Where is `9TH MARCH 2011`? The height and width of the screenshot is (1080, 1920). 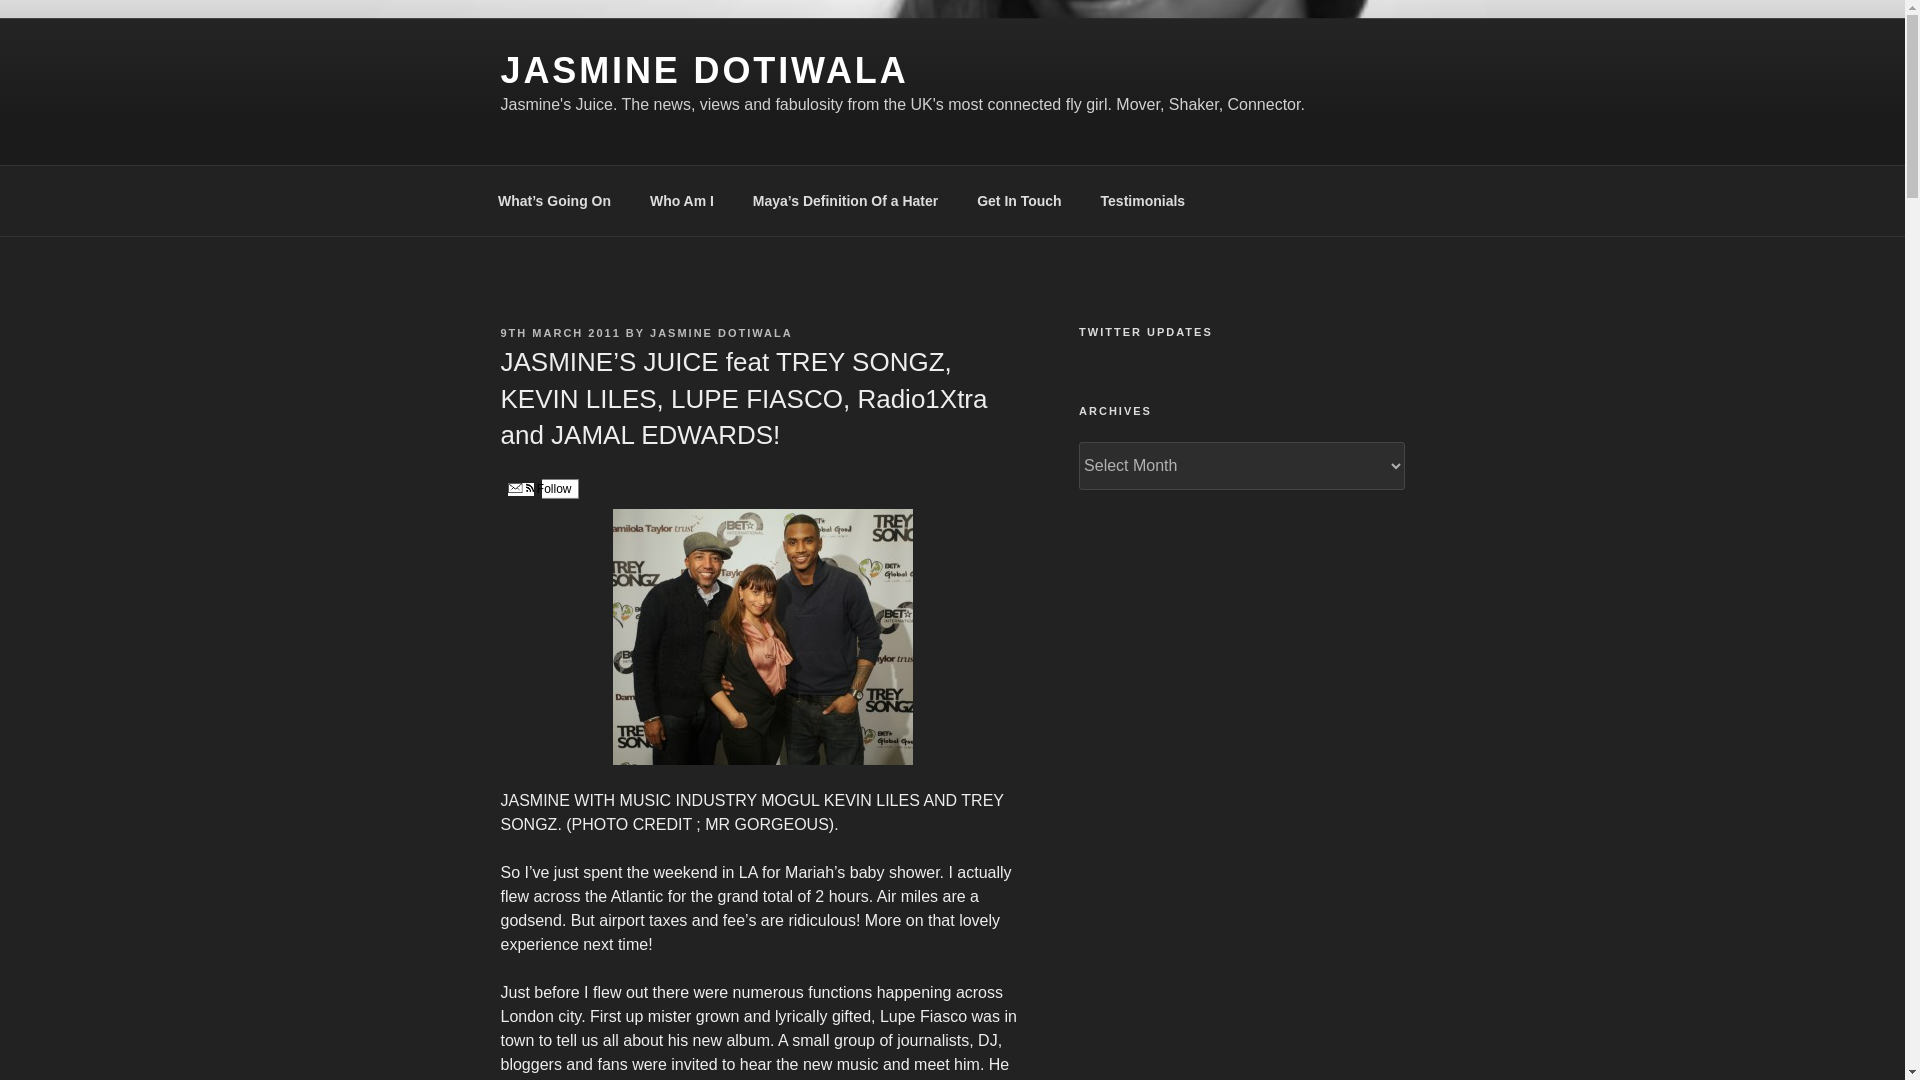 9TH MARCH 2011 is located at coordinates (560, 333).